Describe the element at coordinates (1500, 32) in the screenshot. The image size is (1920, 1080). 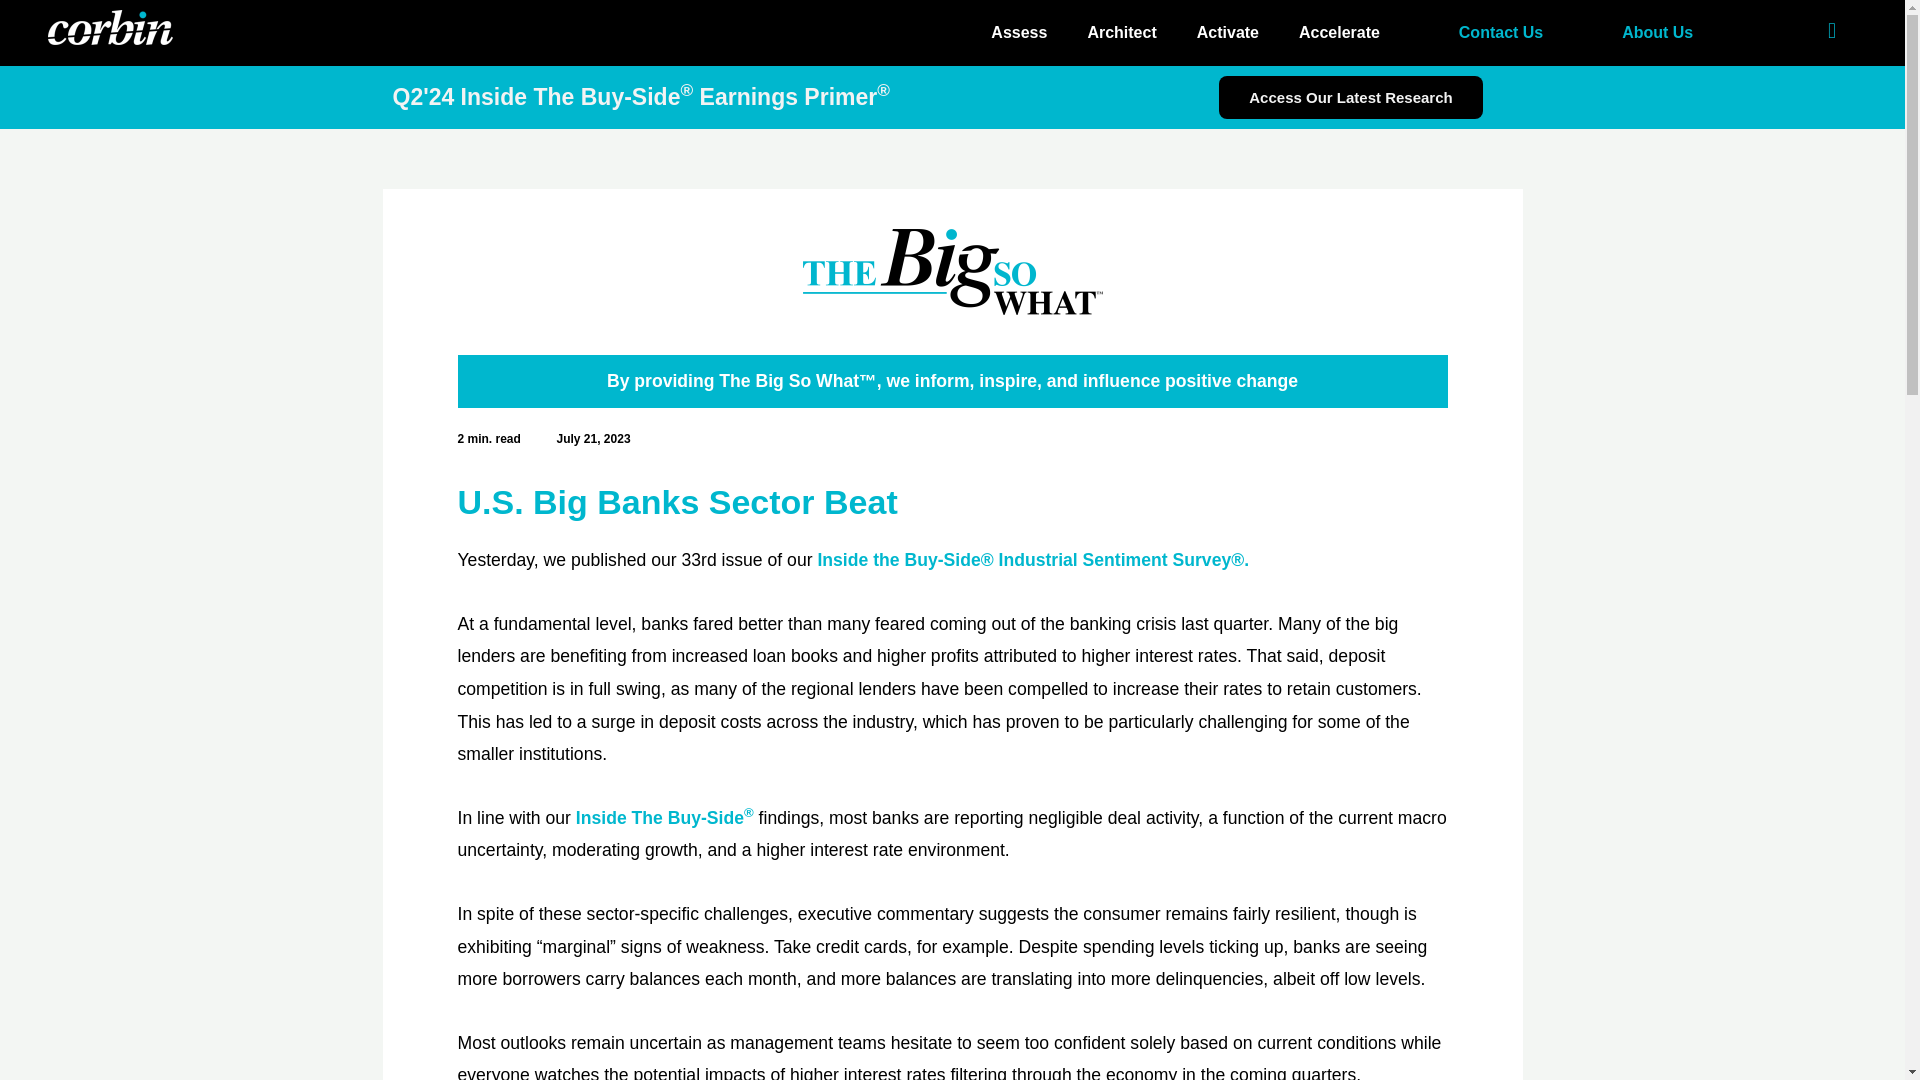
I see `Contact Us` at that location.